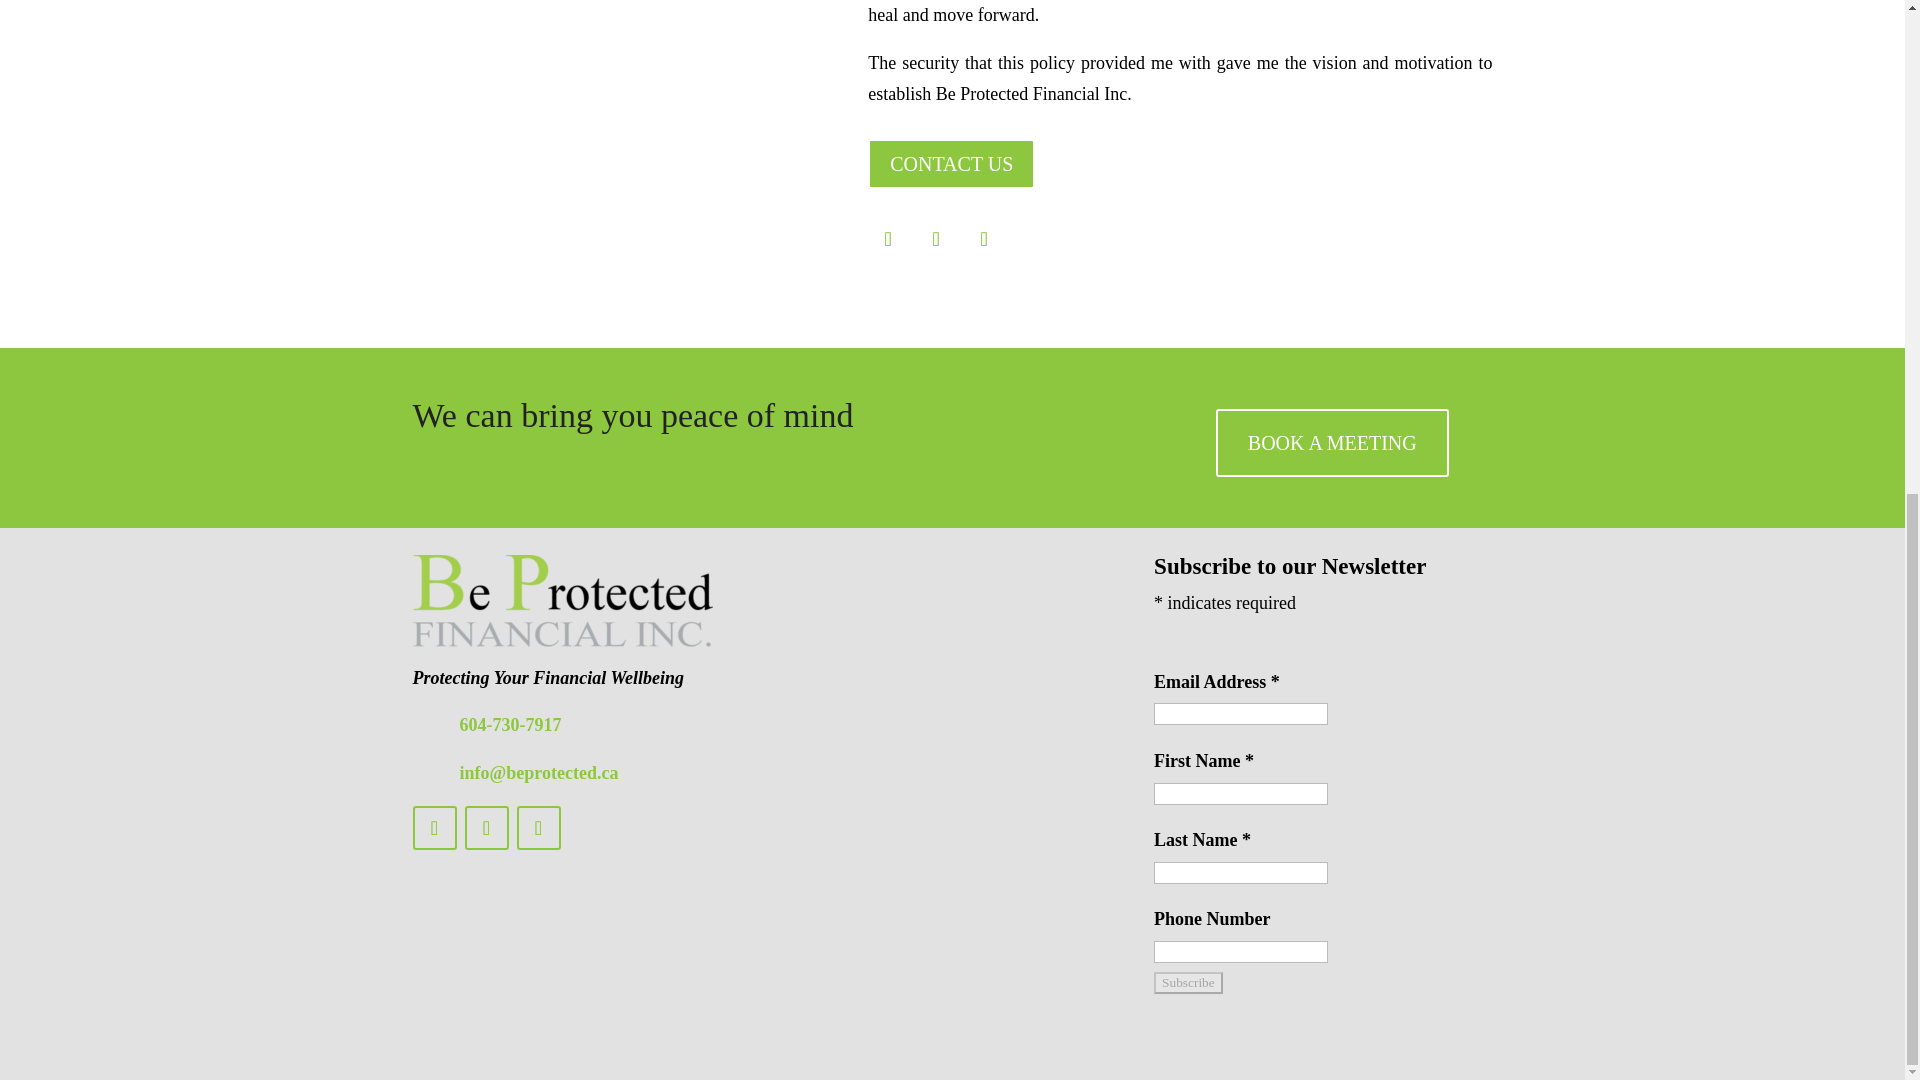 This screenshot has width=1920, height=1080. What do you see at coordinates (562, 600) in the screenshot?
I see `beProtectedLogo` at bounding box center [562, 600].